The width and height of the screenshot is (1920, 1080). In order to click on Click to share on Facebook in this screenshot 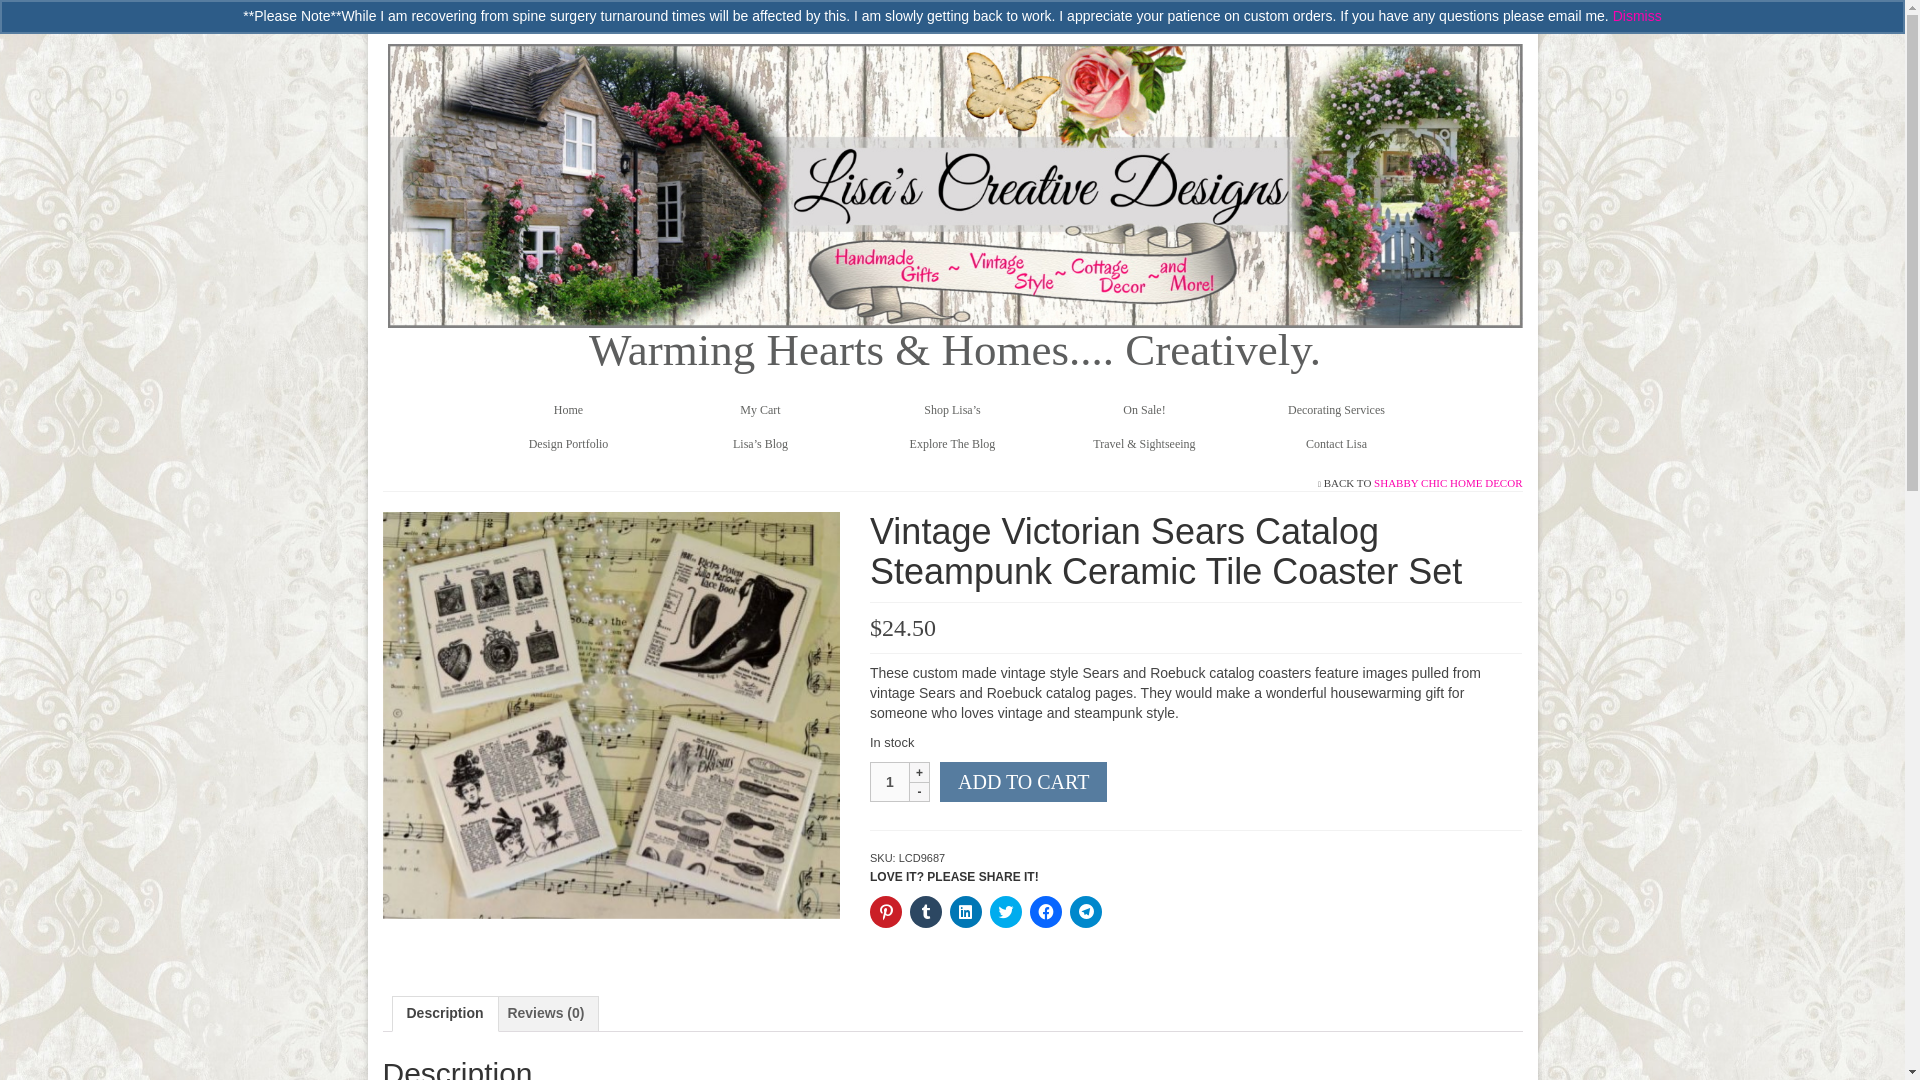, I will do `click(1045, 912)`.